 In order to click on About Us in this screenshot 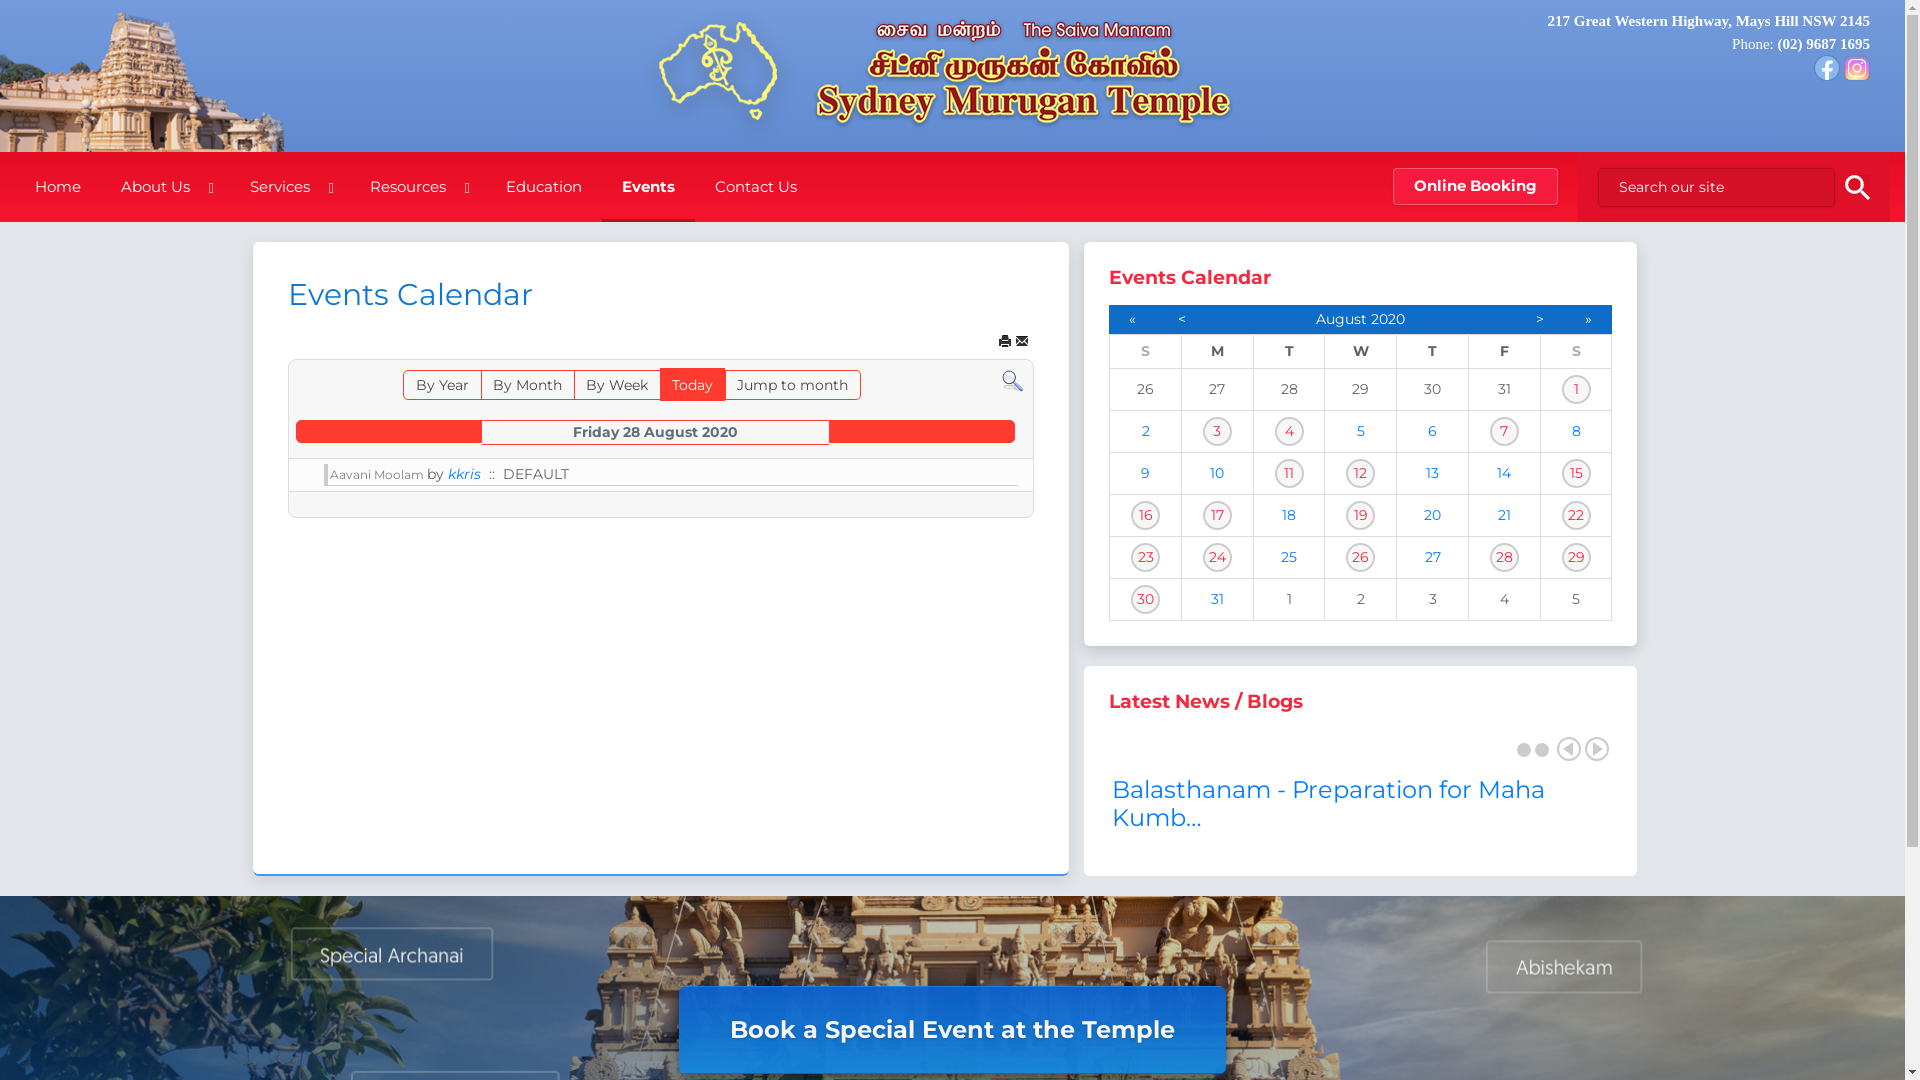, I will do `click(166, 187)`.